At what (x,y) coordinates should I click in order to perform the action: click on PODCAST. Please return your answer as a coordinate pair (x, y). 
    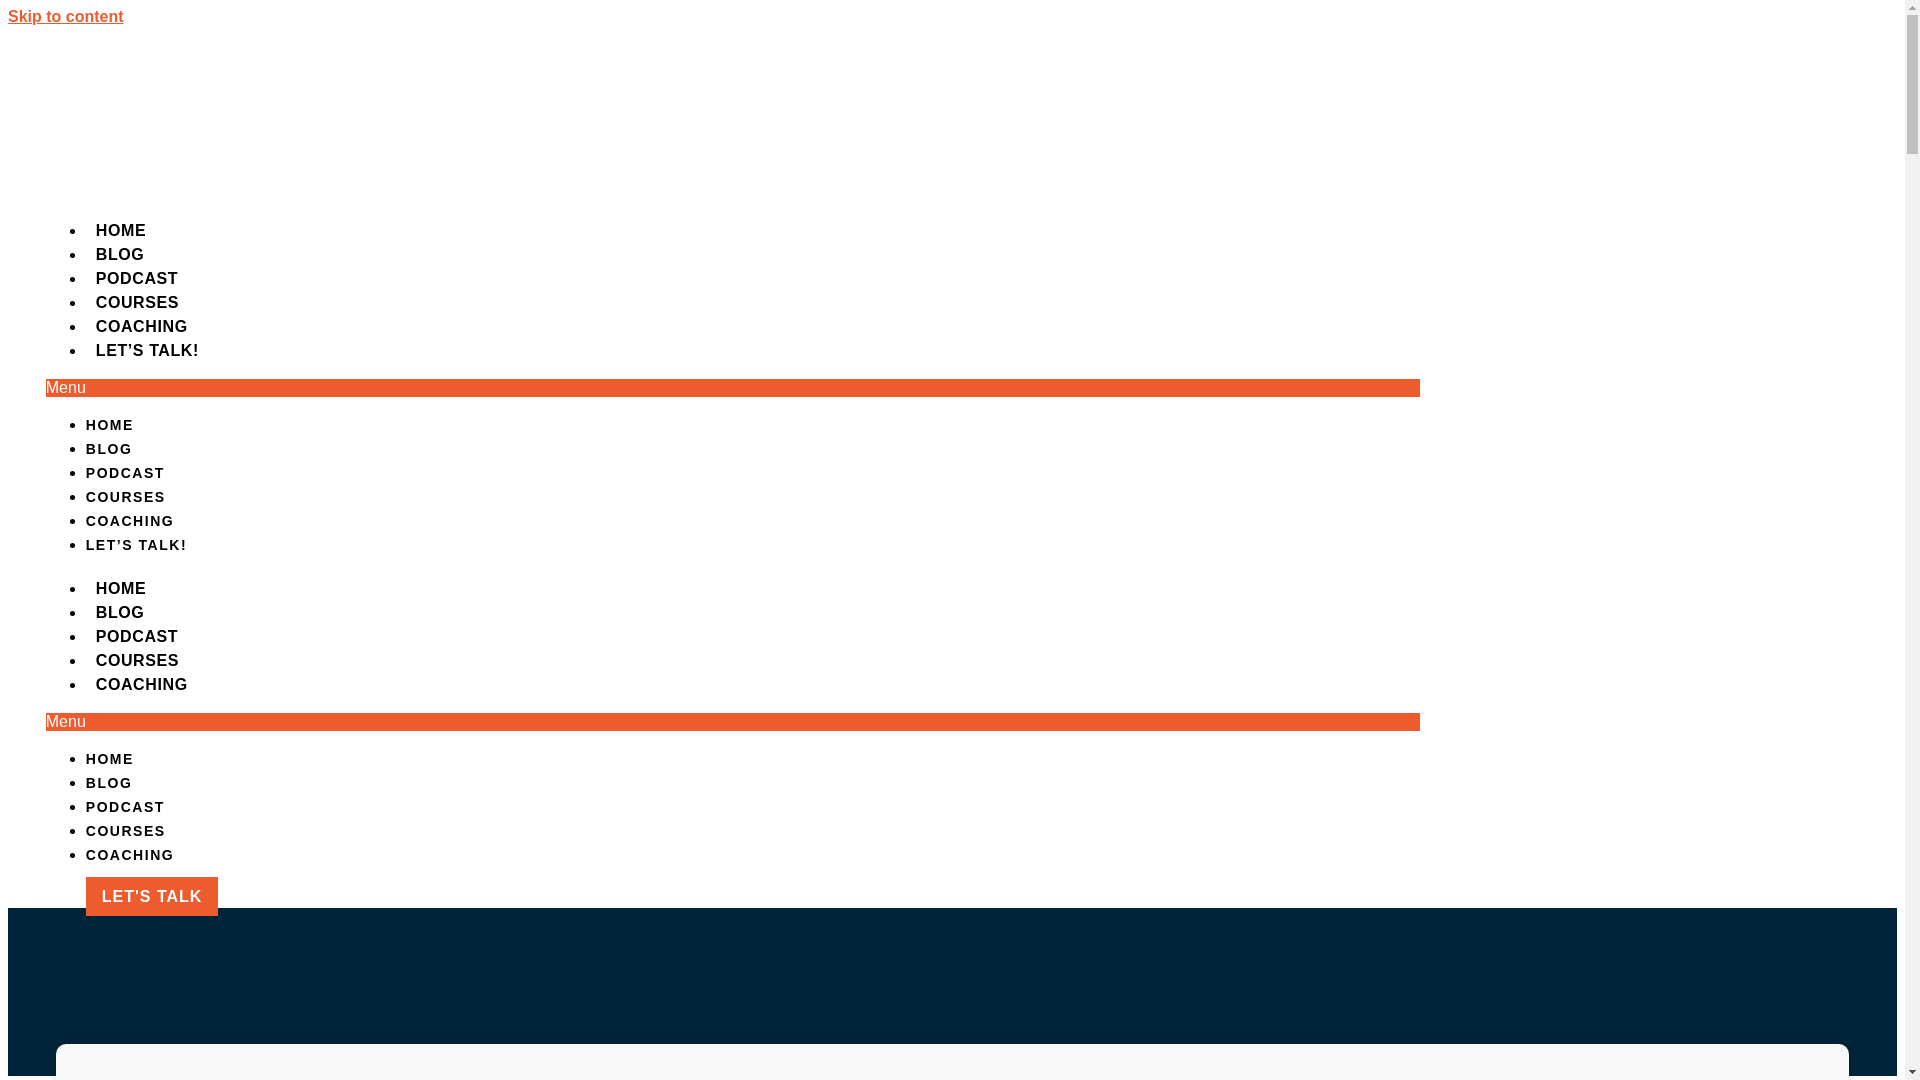
    Looking at the image, I should click on (137, 278).